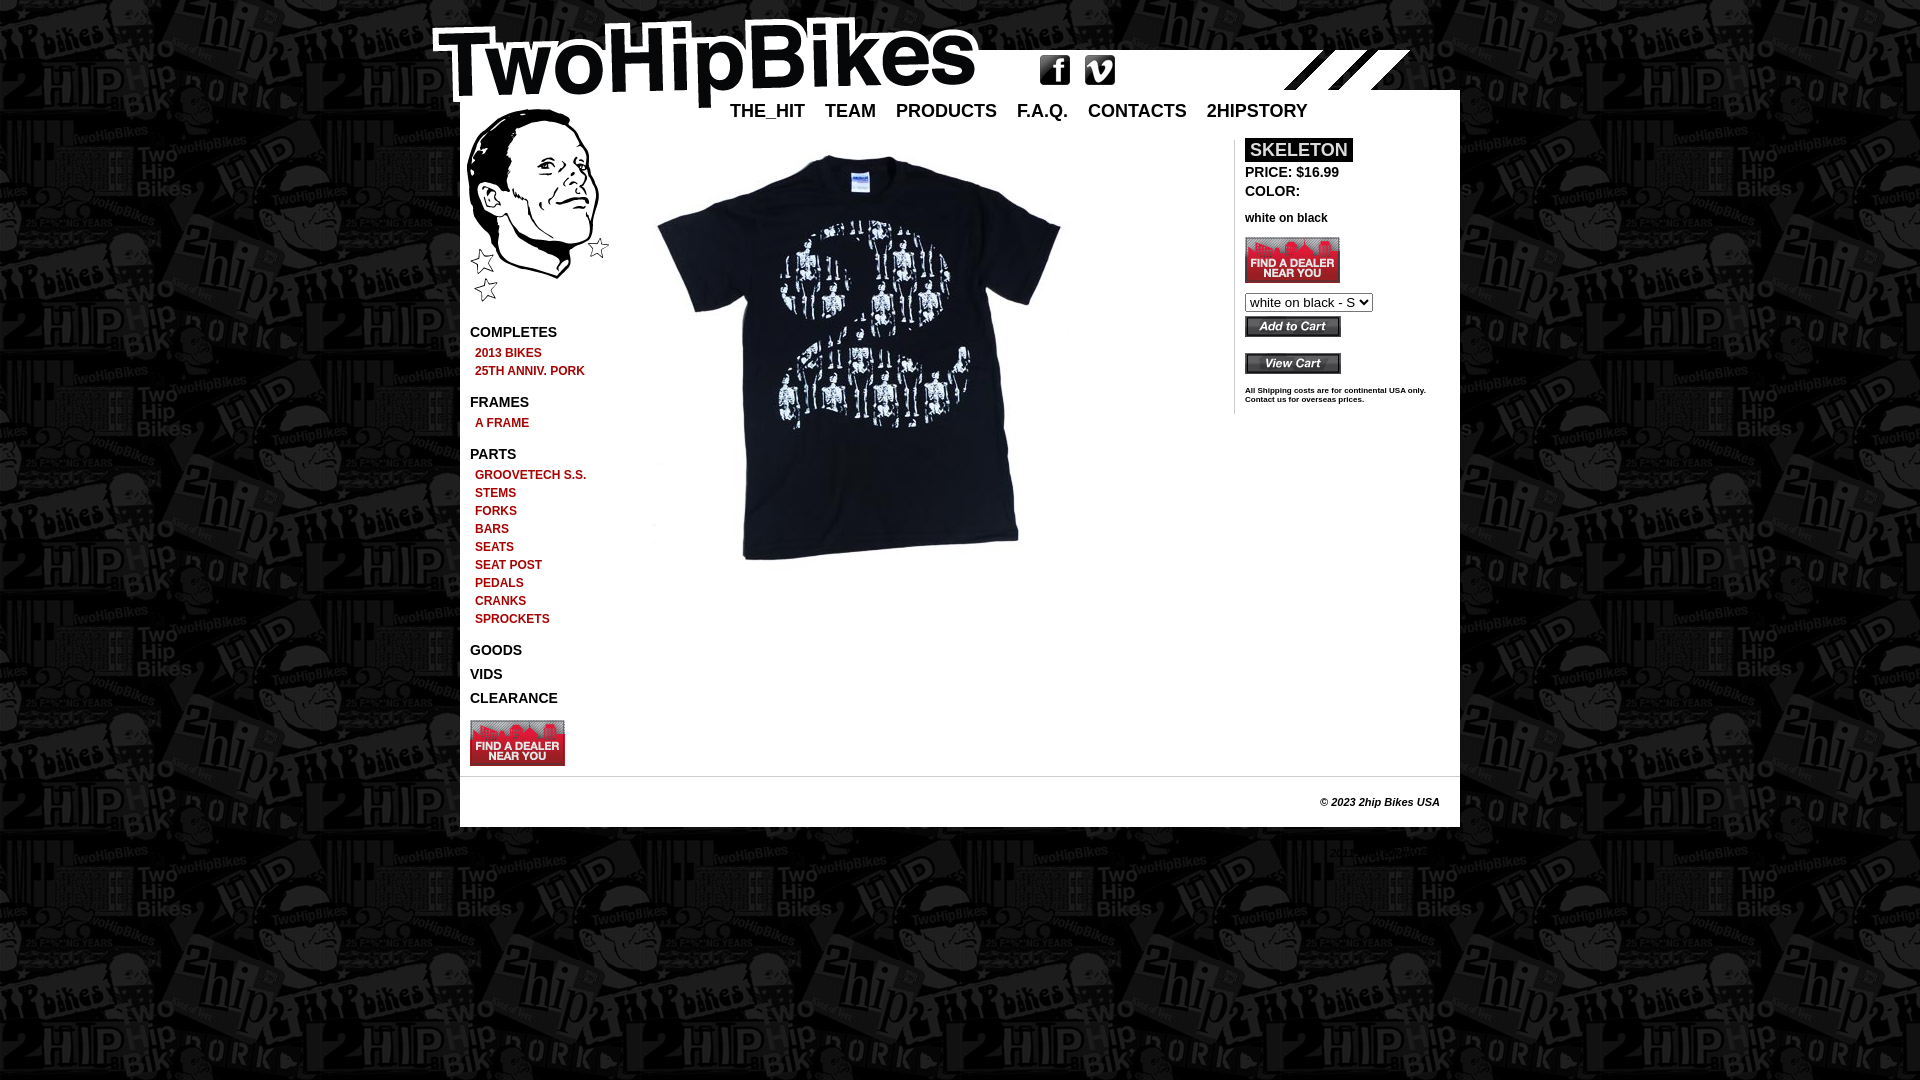 Image resolution: width=1920 pixels, height=1080 pixels. Describe the element at coordinates (535, 619) in the screenshot. I see `SPROCKETS` at that location.